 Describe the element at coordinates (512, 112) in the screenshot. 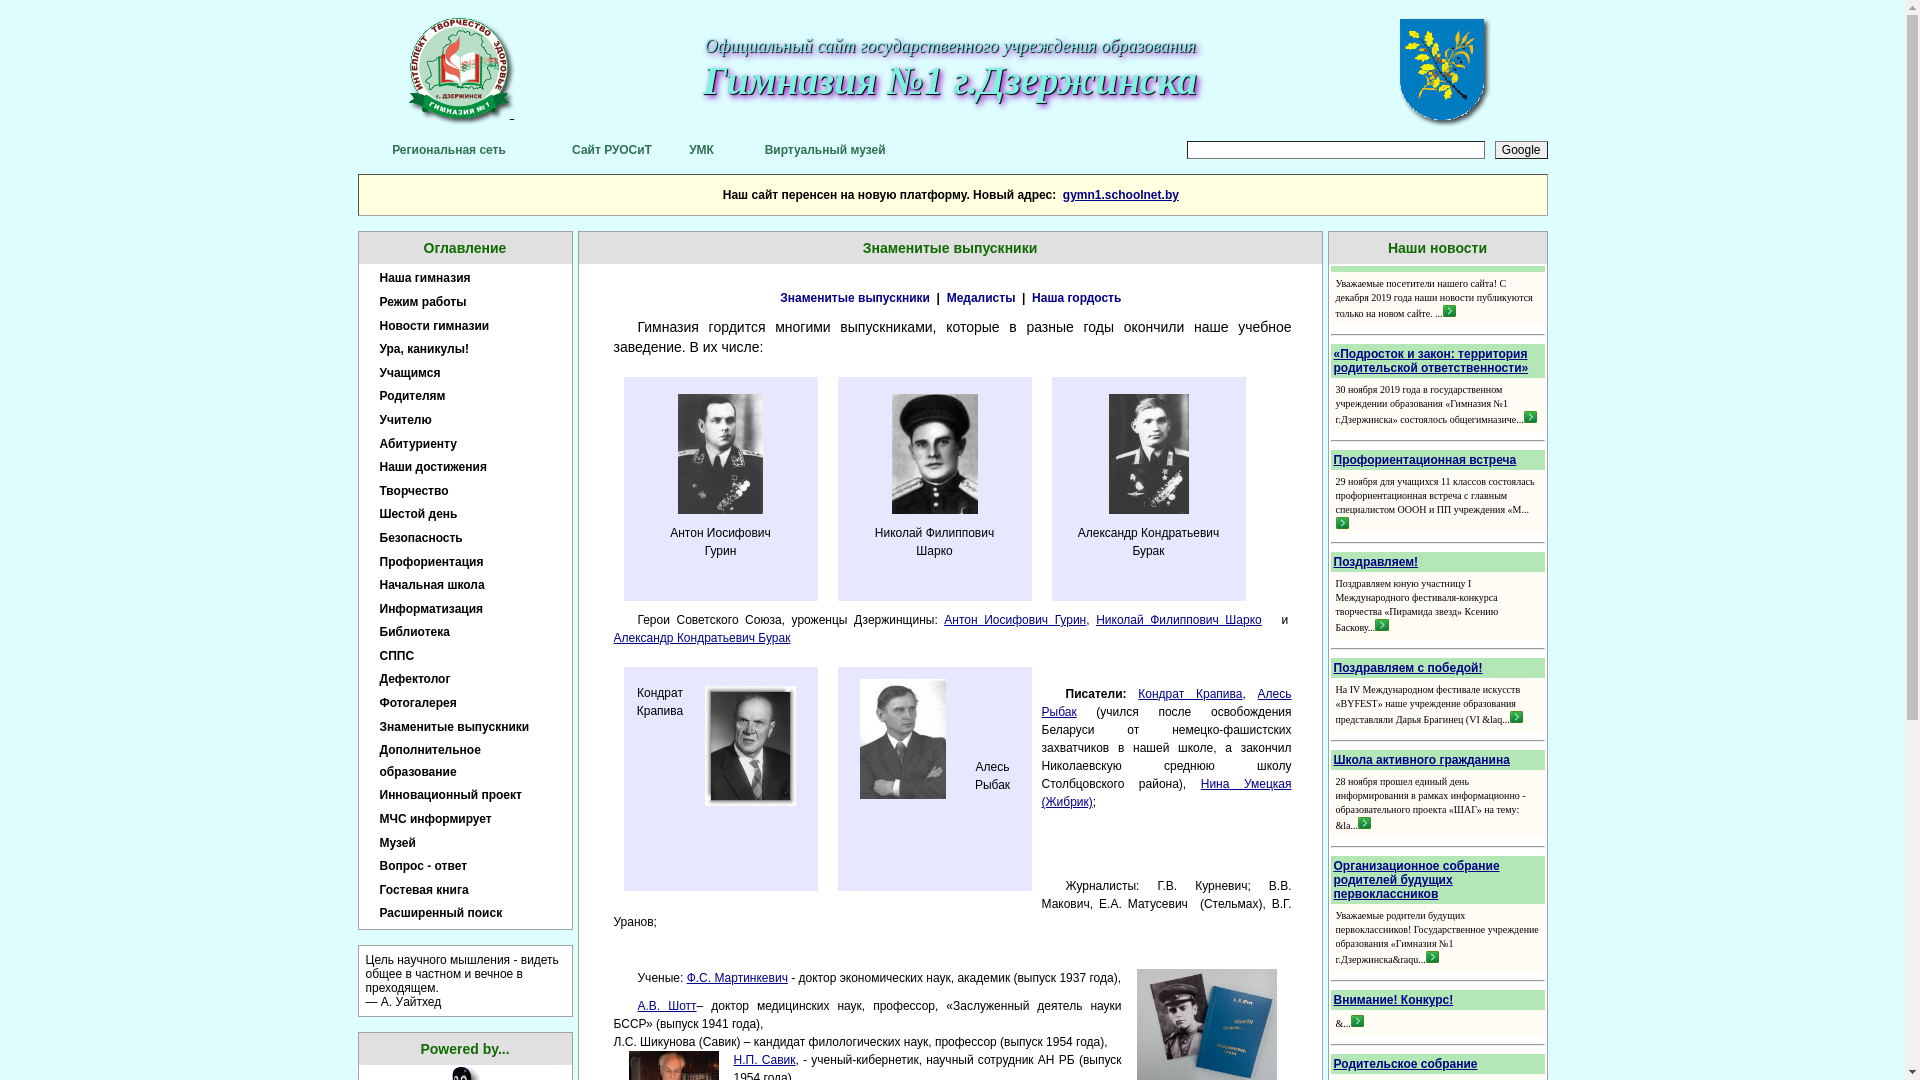

I see ` ` at that location.